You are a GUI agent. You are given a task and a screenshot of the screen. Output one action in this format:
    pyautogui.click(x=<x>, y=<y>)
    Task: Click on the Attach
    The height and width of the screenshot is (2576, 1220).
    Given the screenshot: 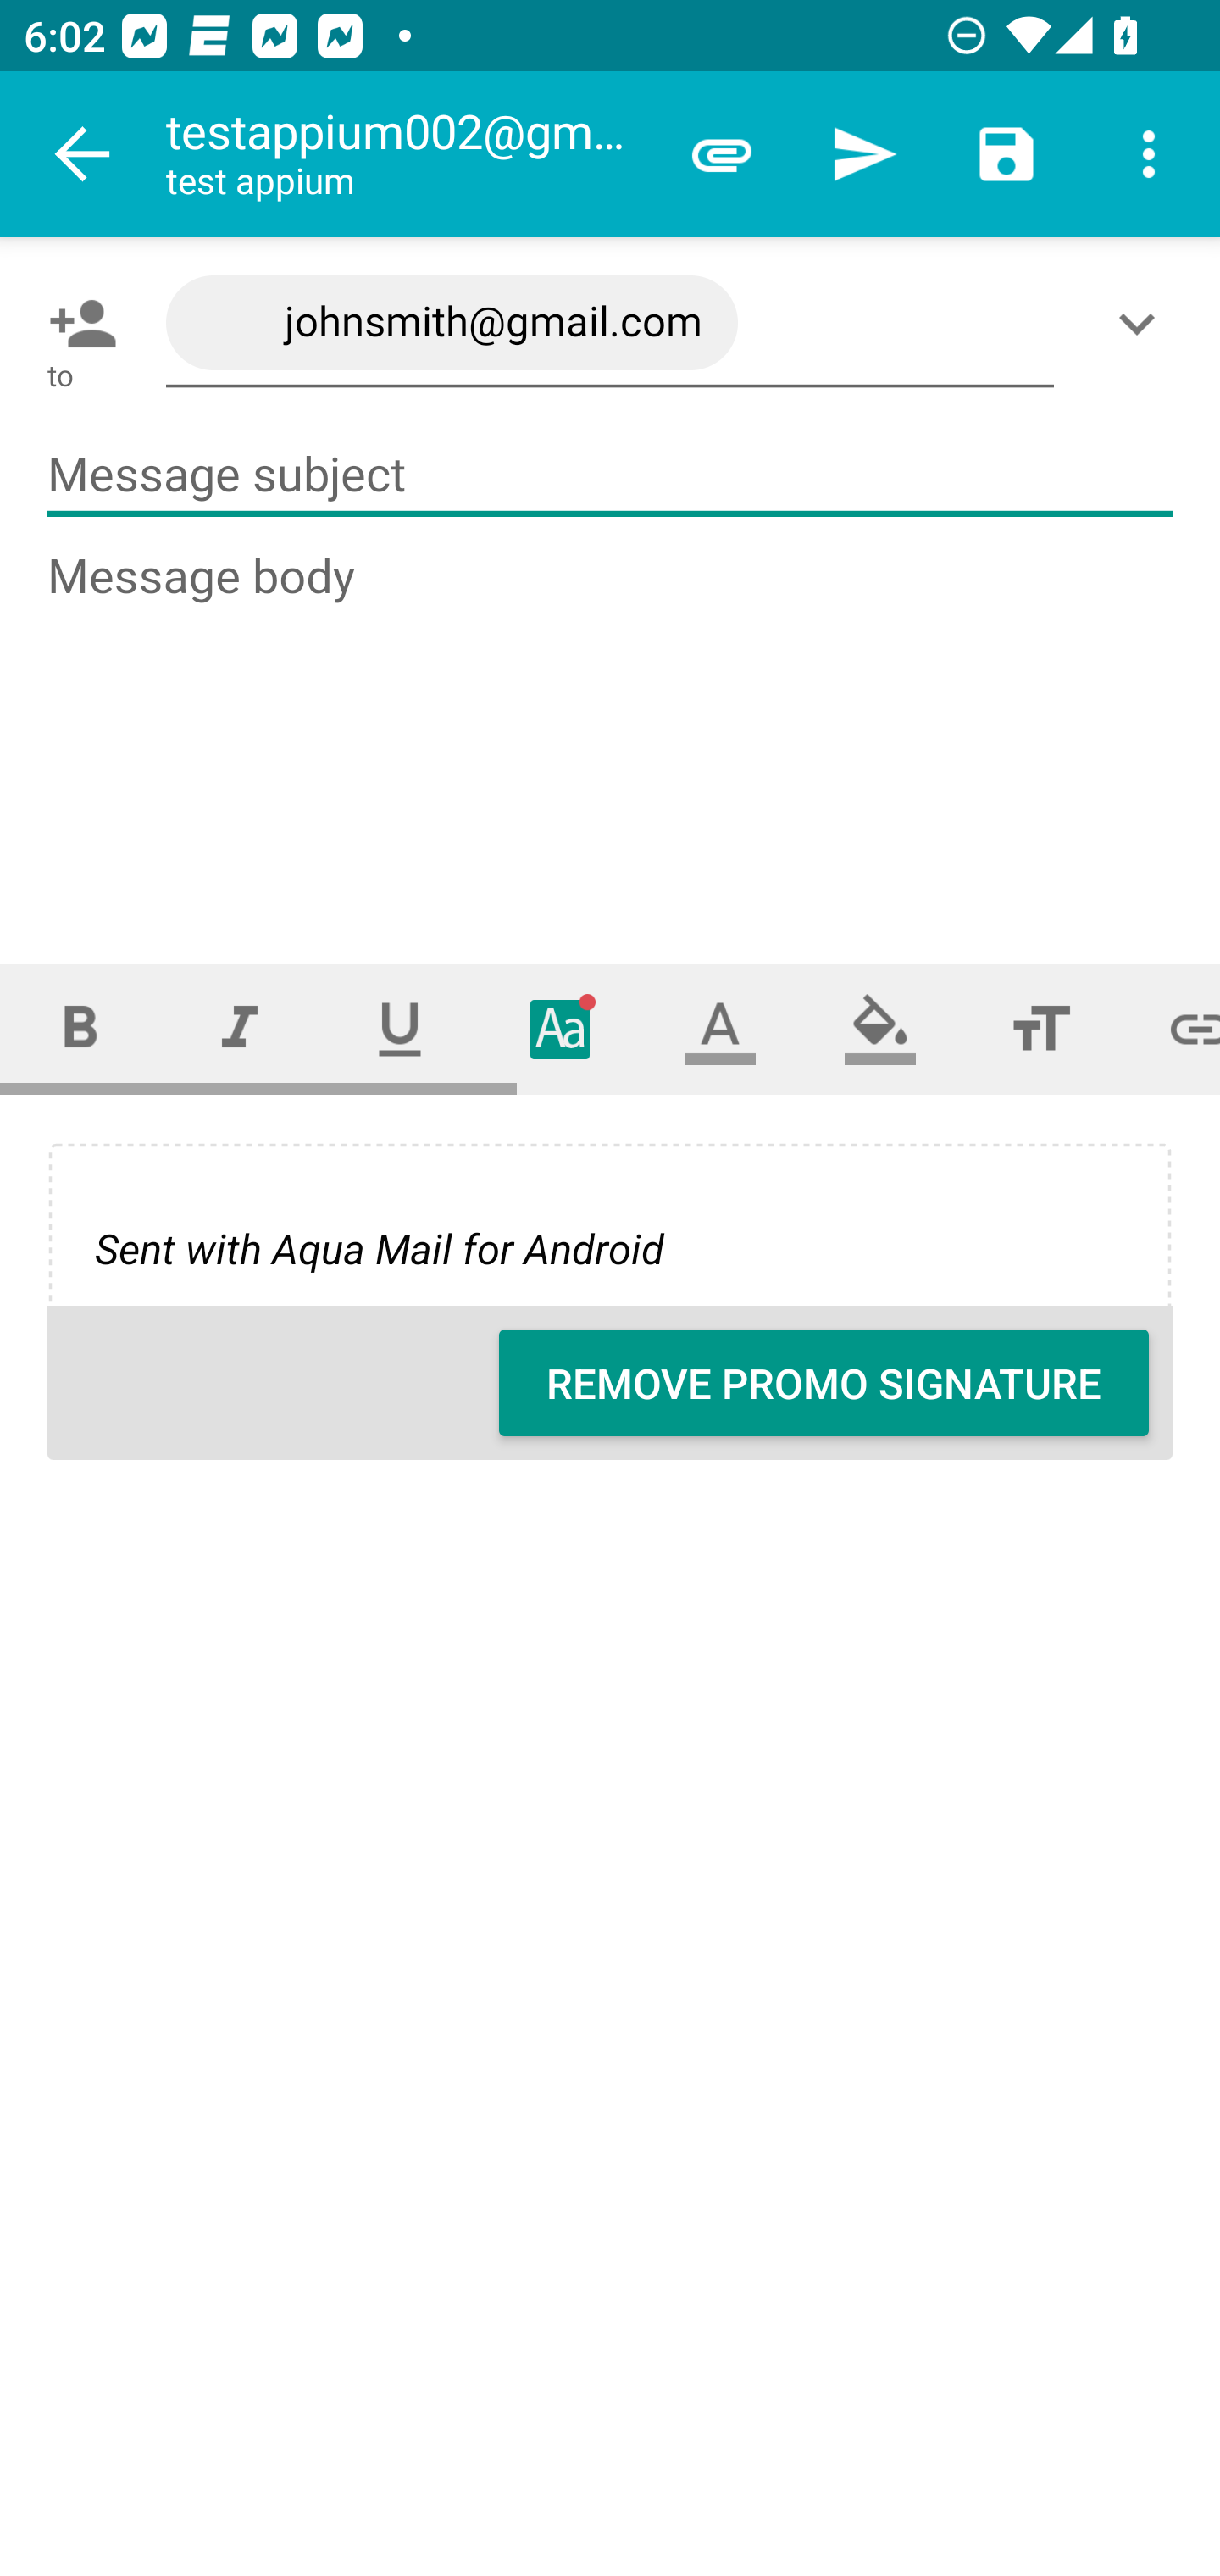 What is the action you would take?
    pyautogui.click(x=722, y=154)
    